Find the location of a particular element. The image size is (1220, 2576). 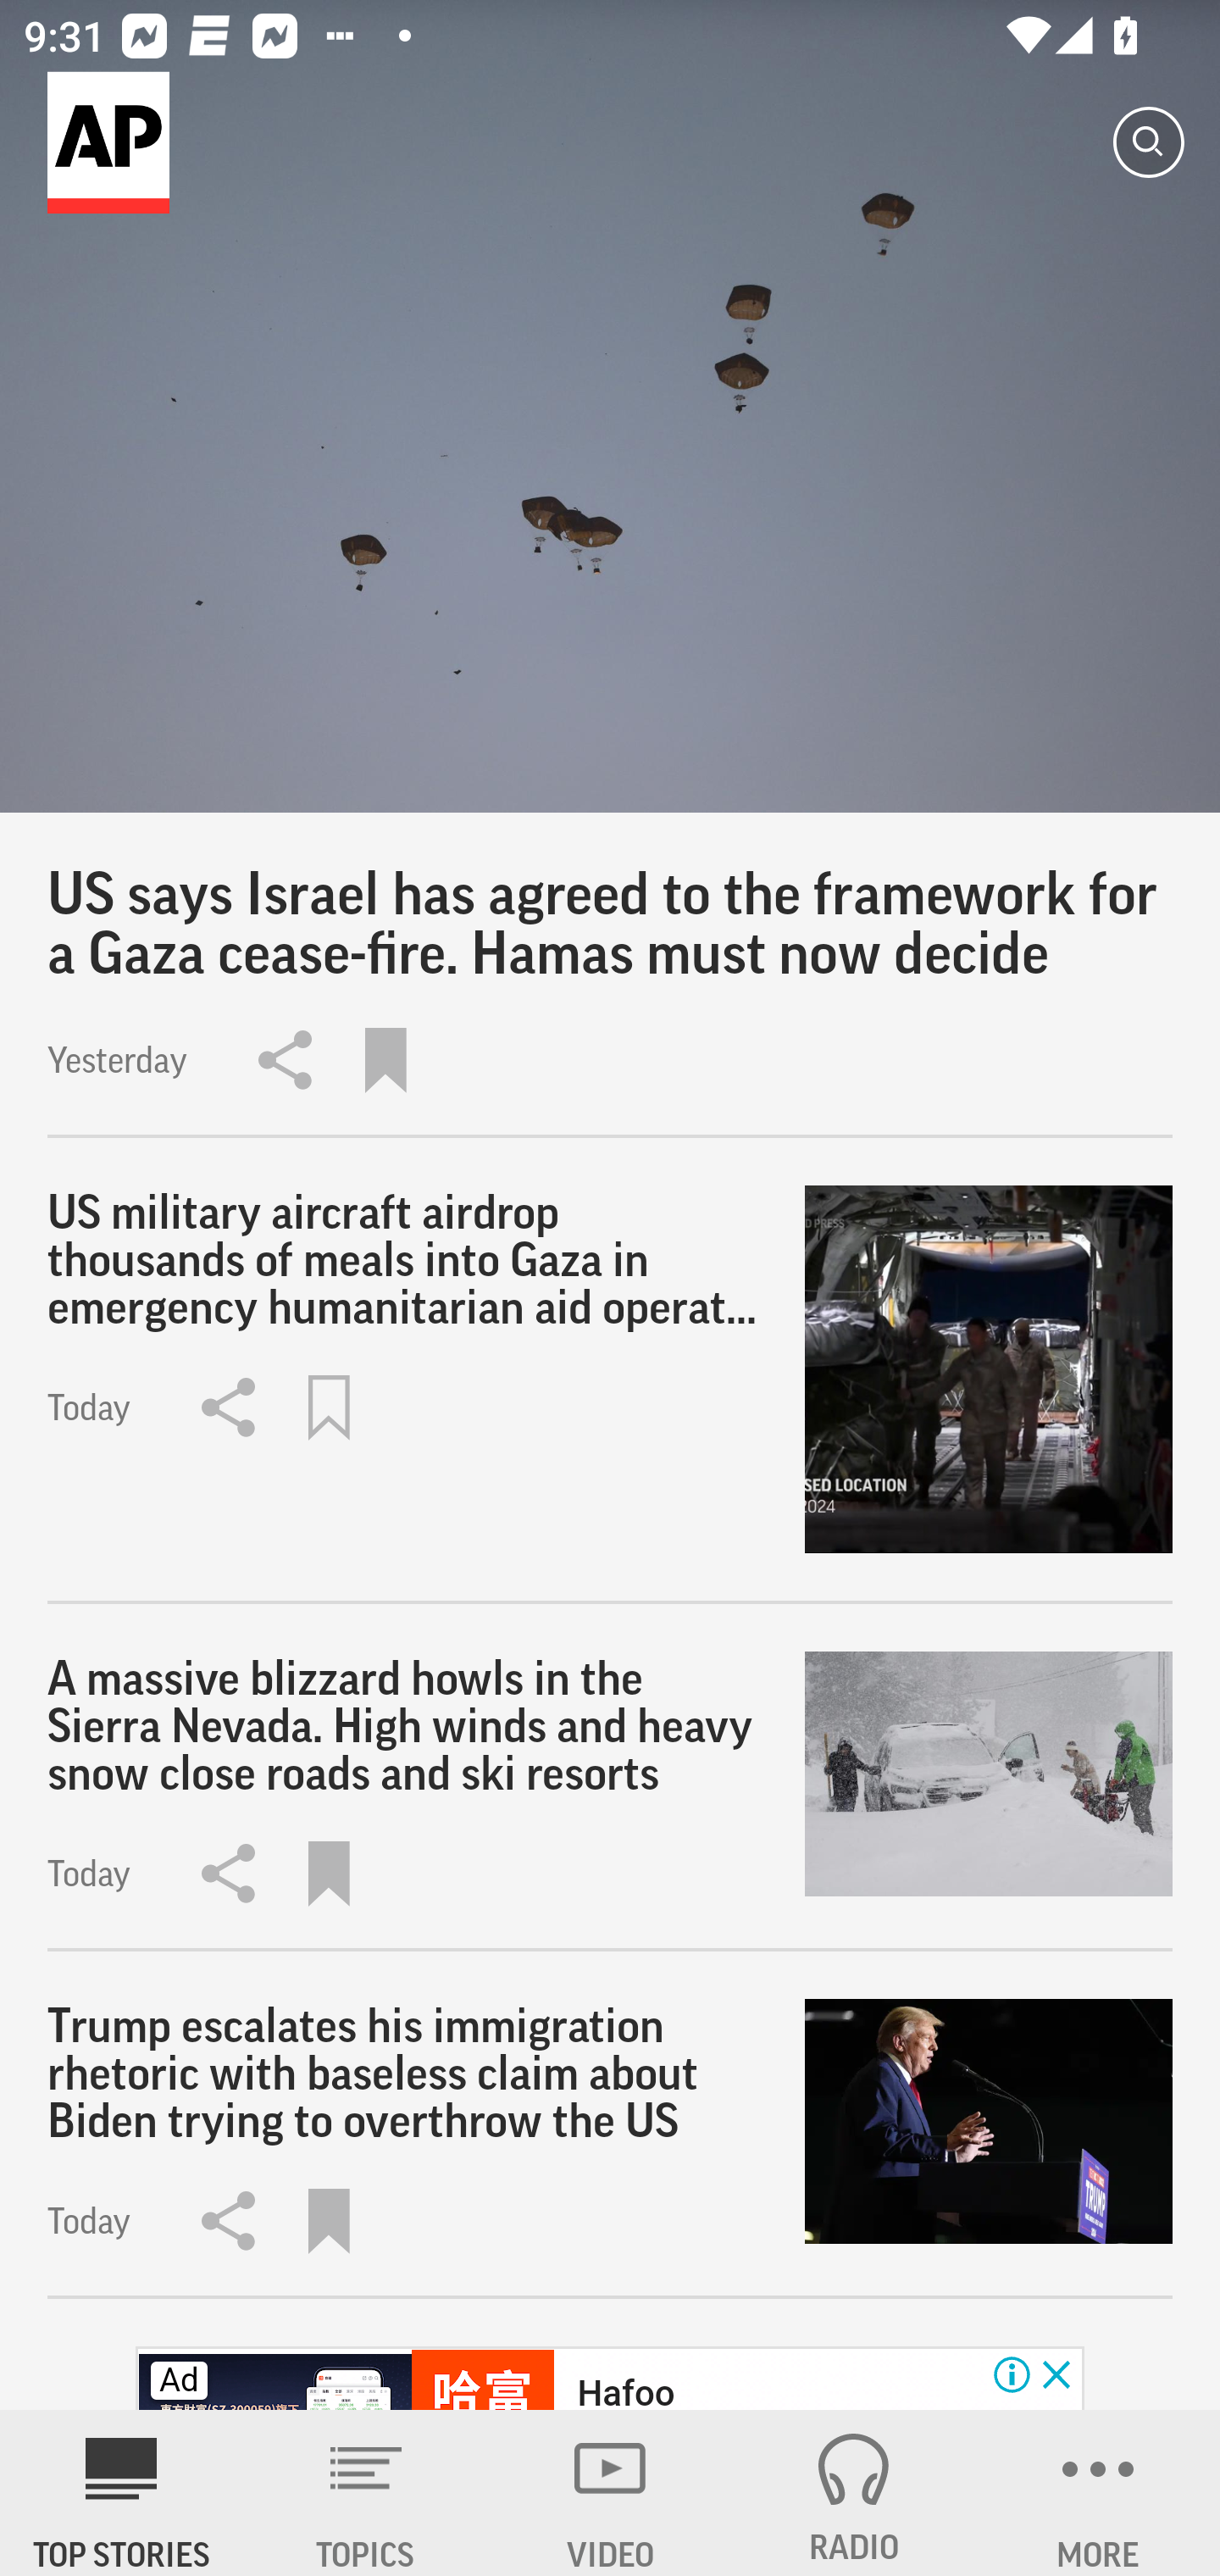

VIDEO is located at coordinates (610, 2493).